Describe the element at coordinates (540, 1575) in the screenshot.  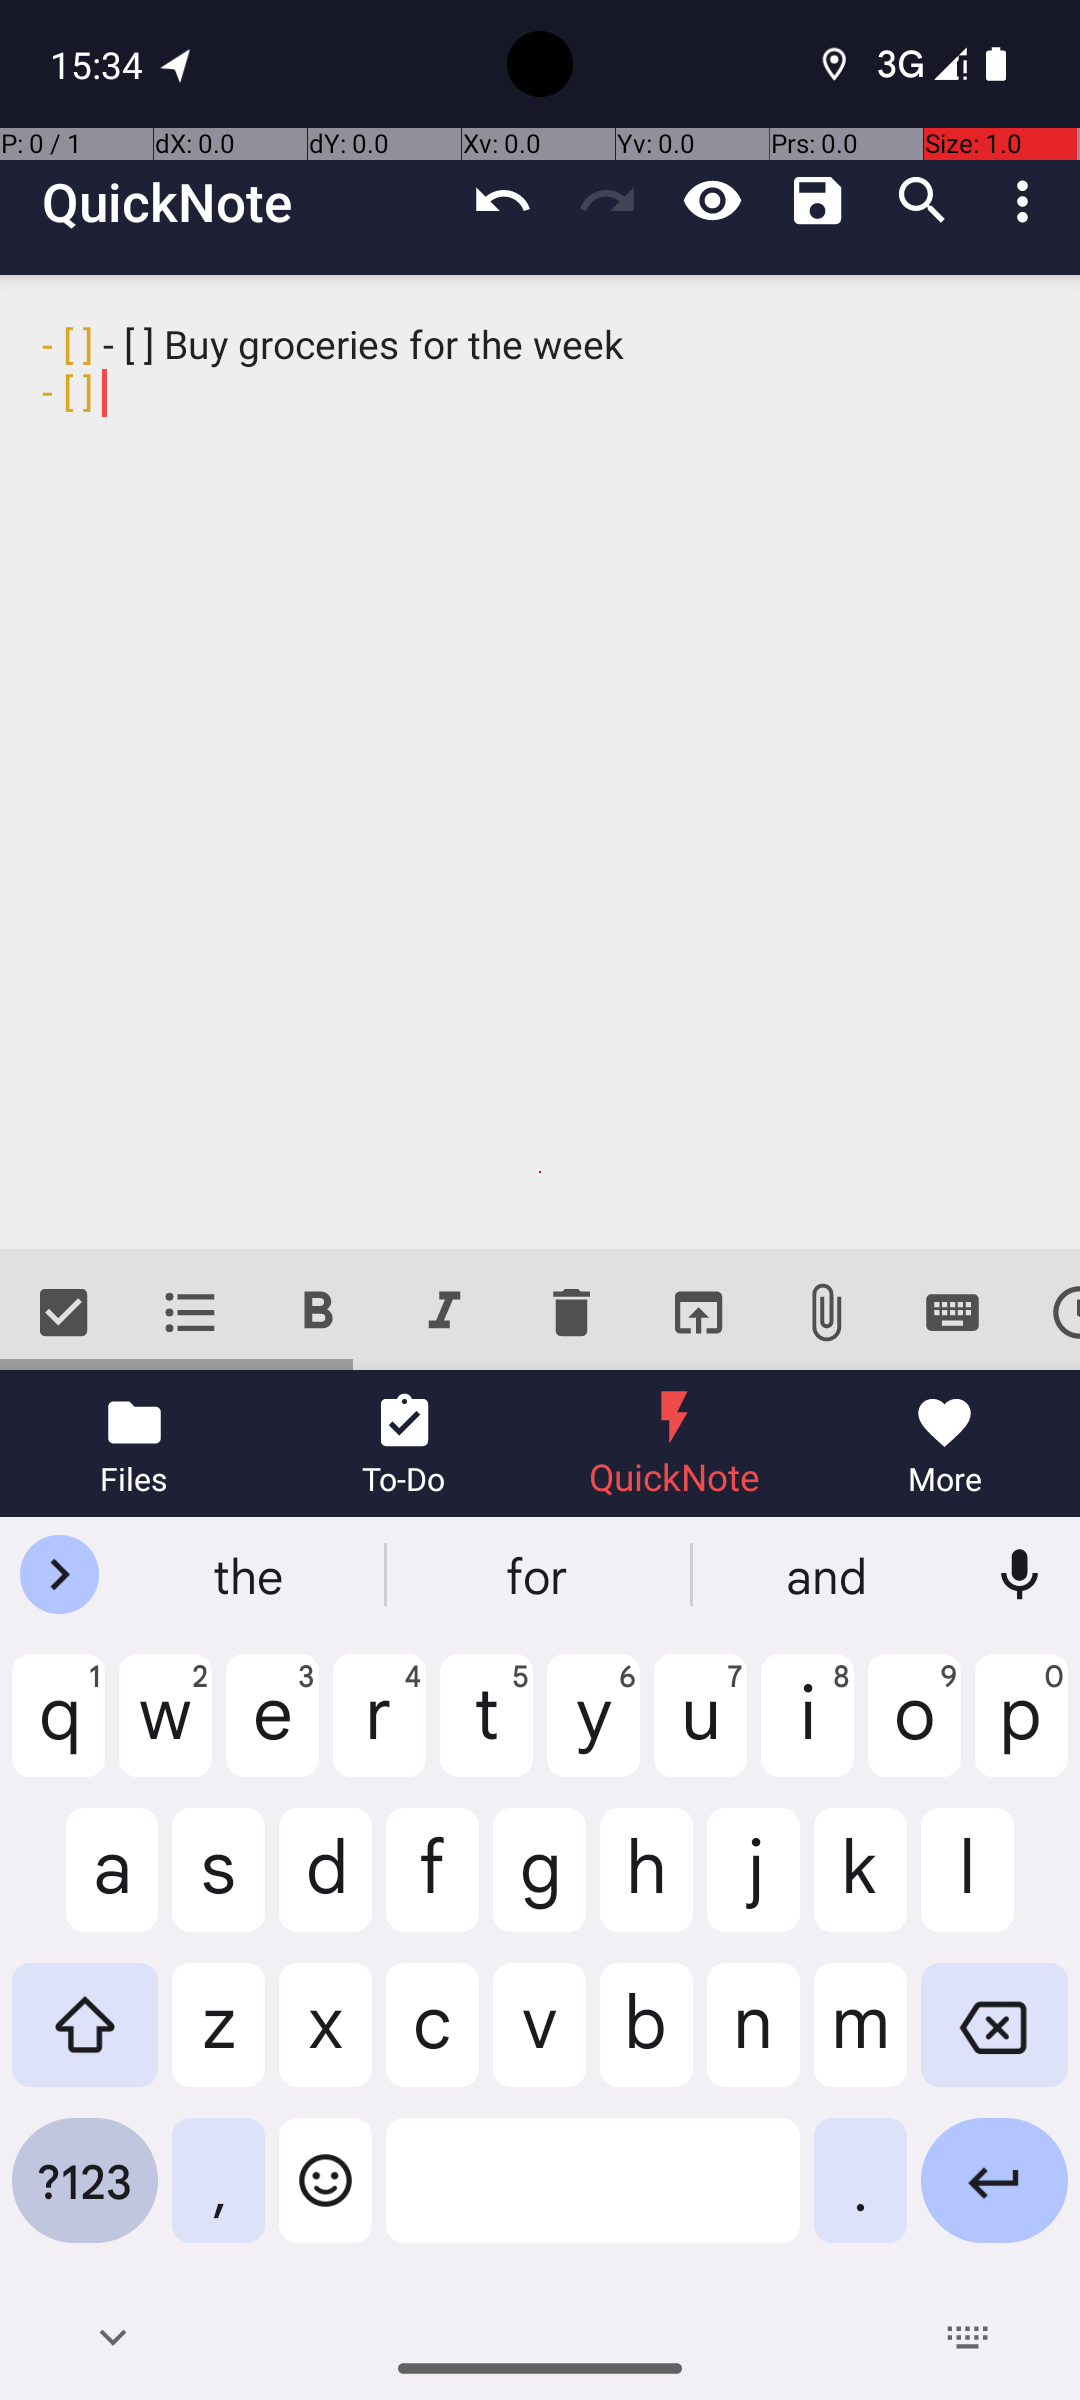
I see `for` at that location.